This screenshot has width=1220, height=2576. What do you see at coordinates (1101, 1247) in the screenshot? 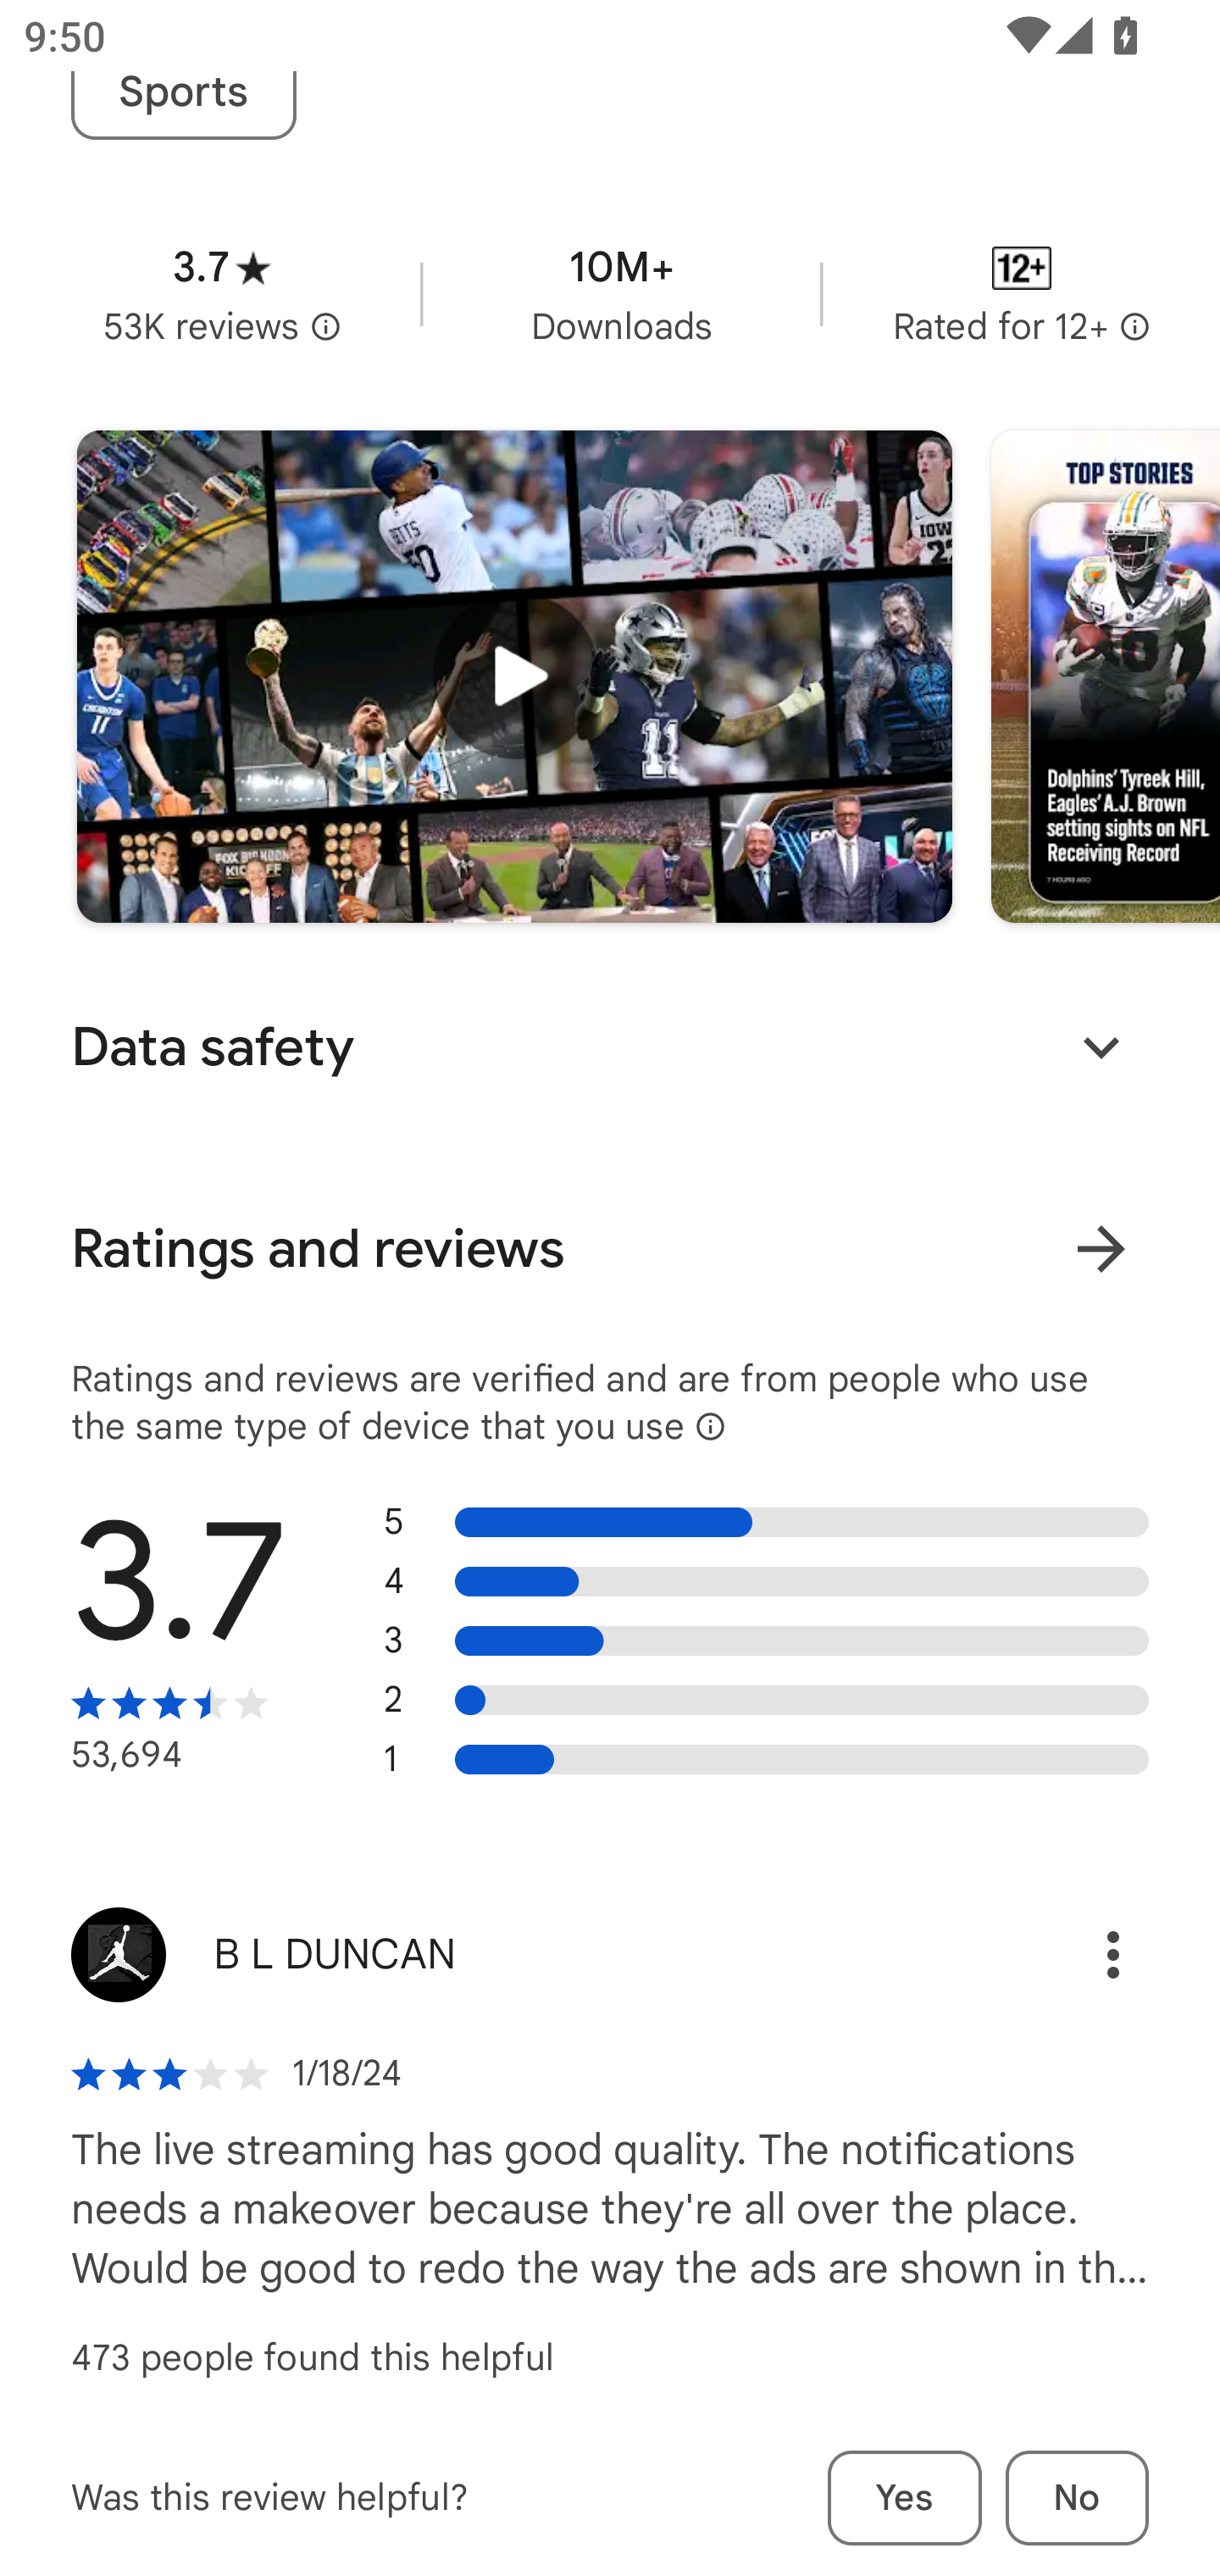
I see `View all ratings and reviews` at bounding box center [1101, 1247].